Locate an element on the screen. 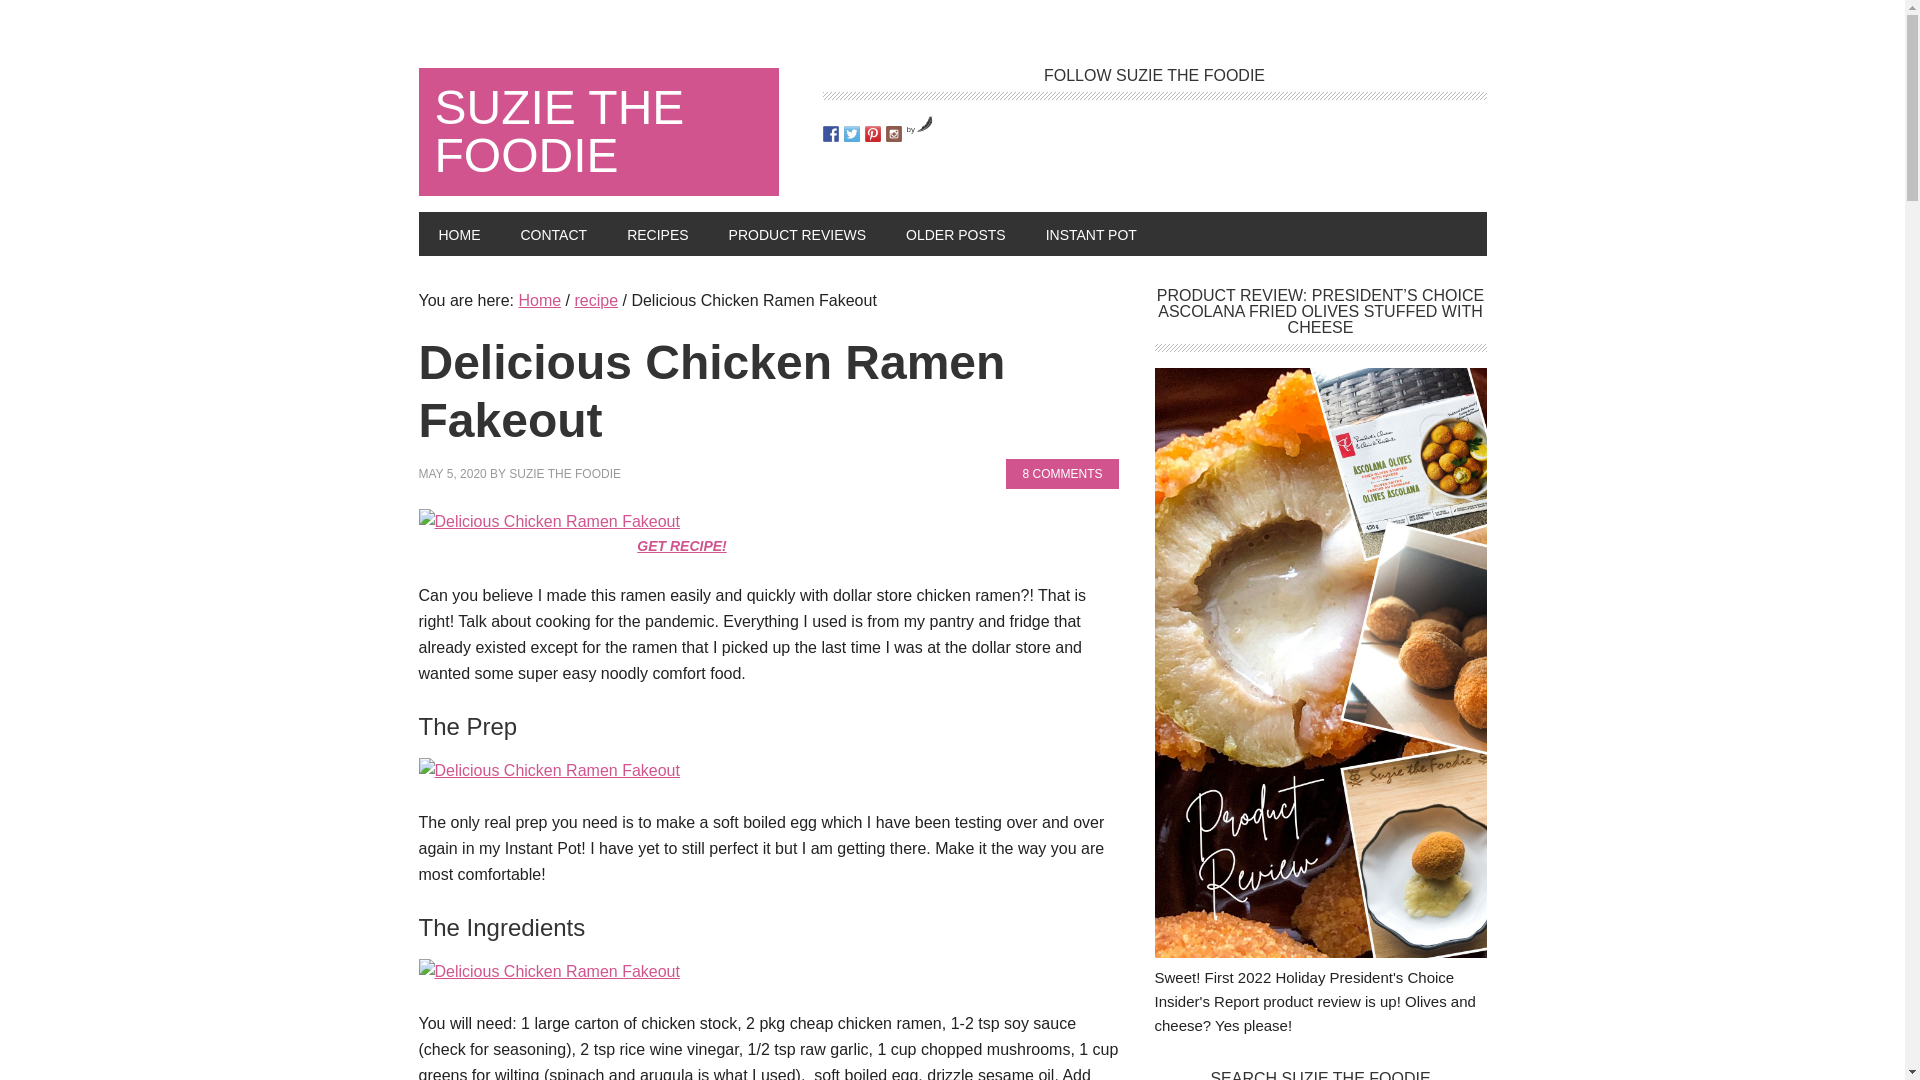 Image resolution: width=1920 pixels, height=1080 pixels. SUZIE THE FOODIE is located at coordinates (564, 473).